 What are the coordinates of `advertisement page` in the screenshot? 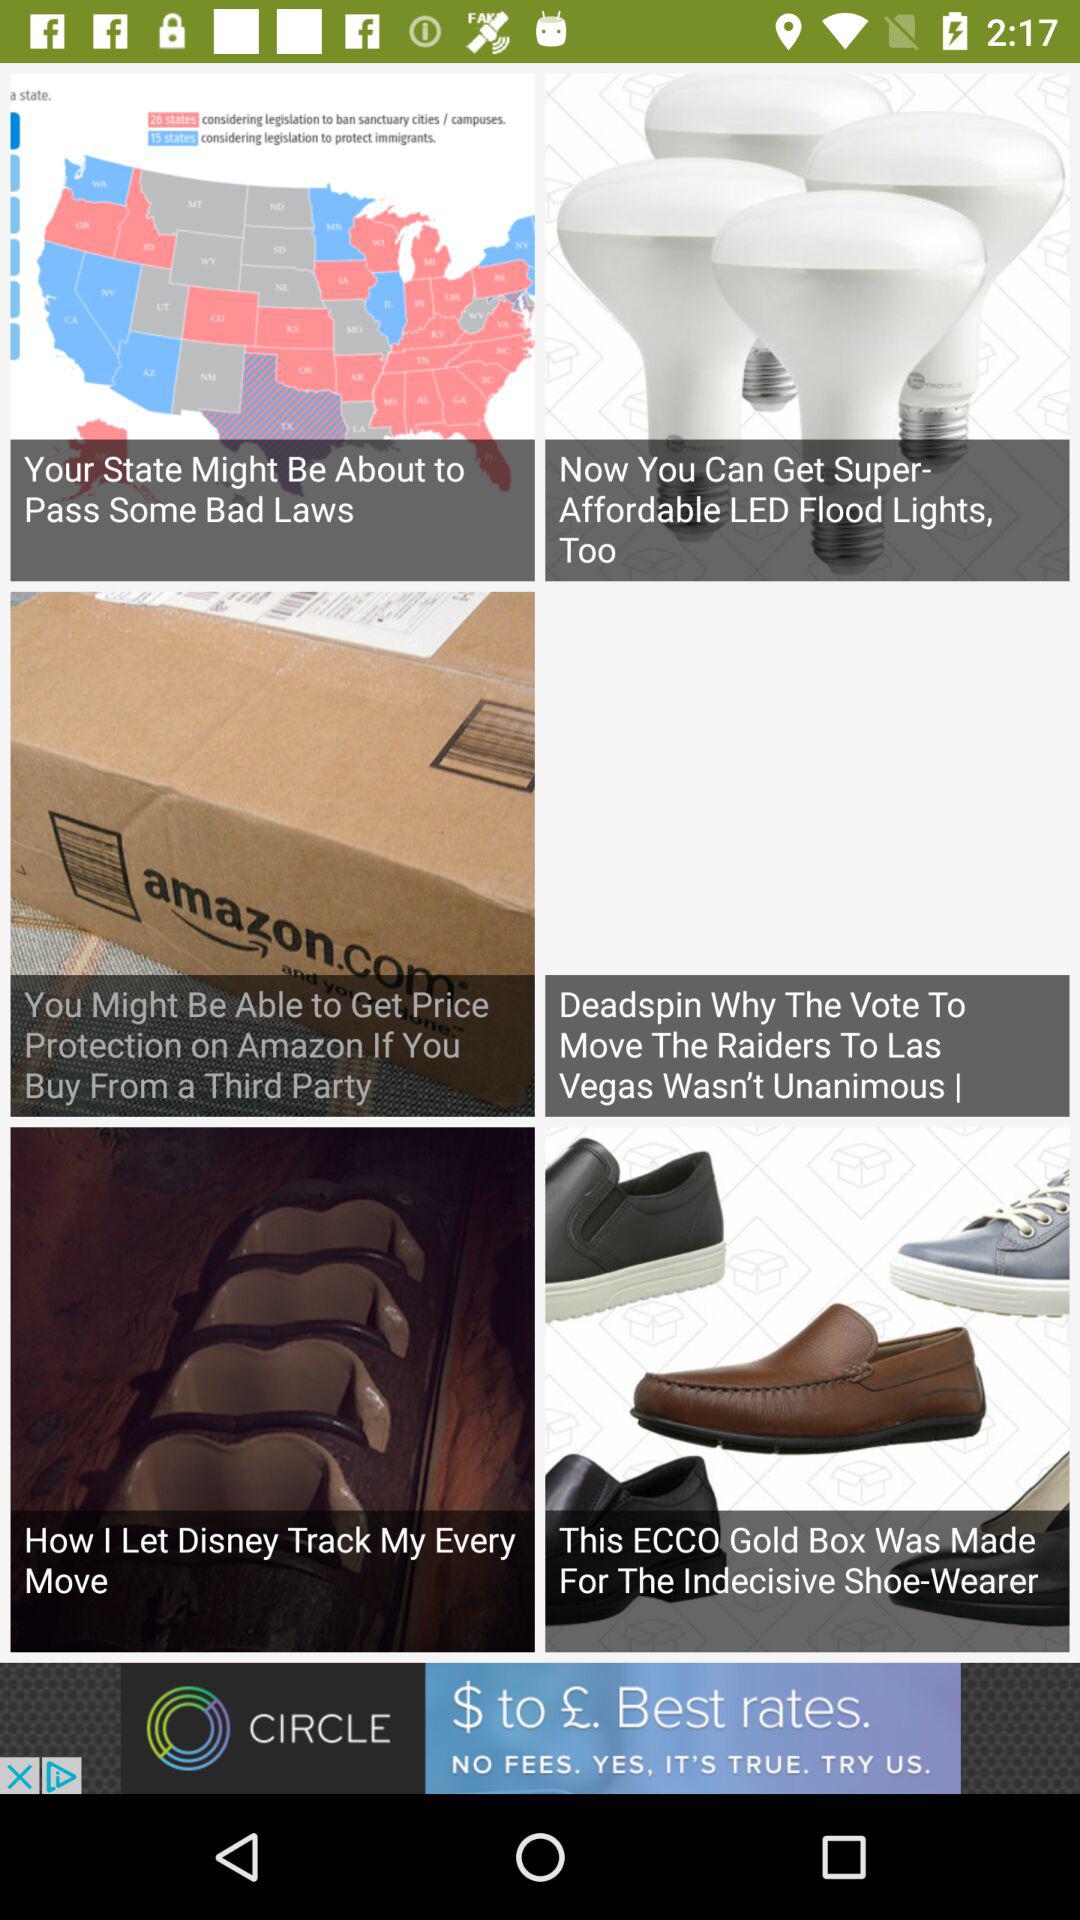 It's located at (540, 1728).